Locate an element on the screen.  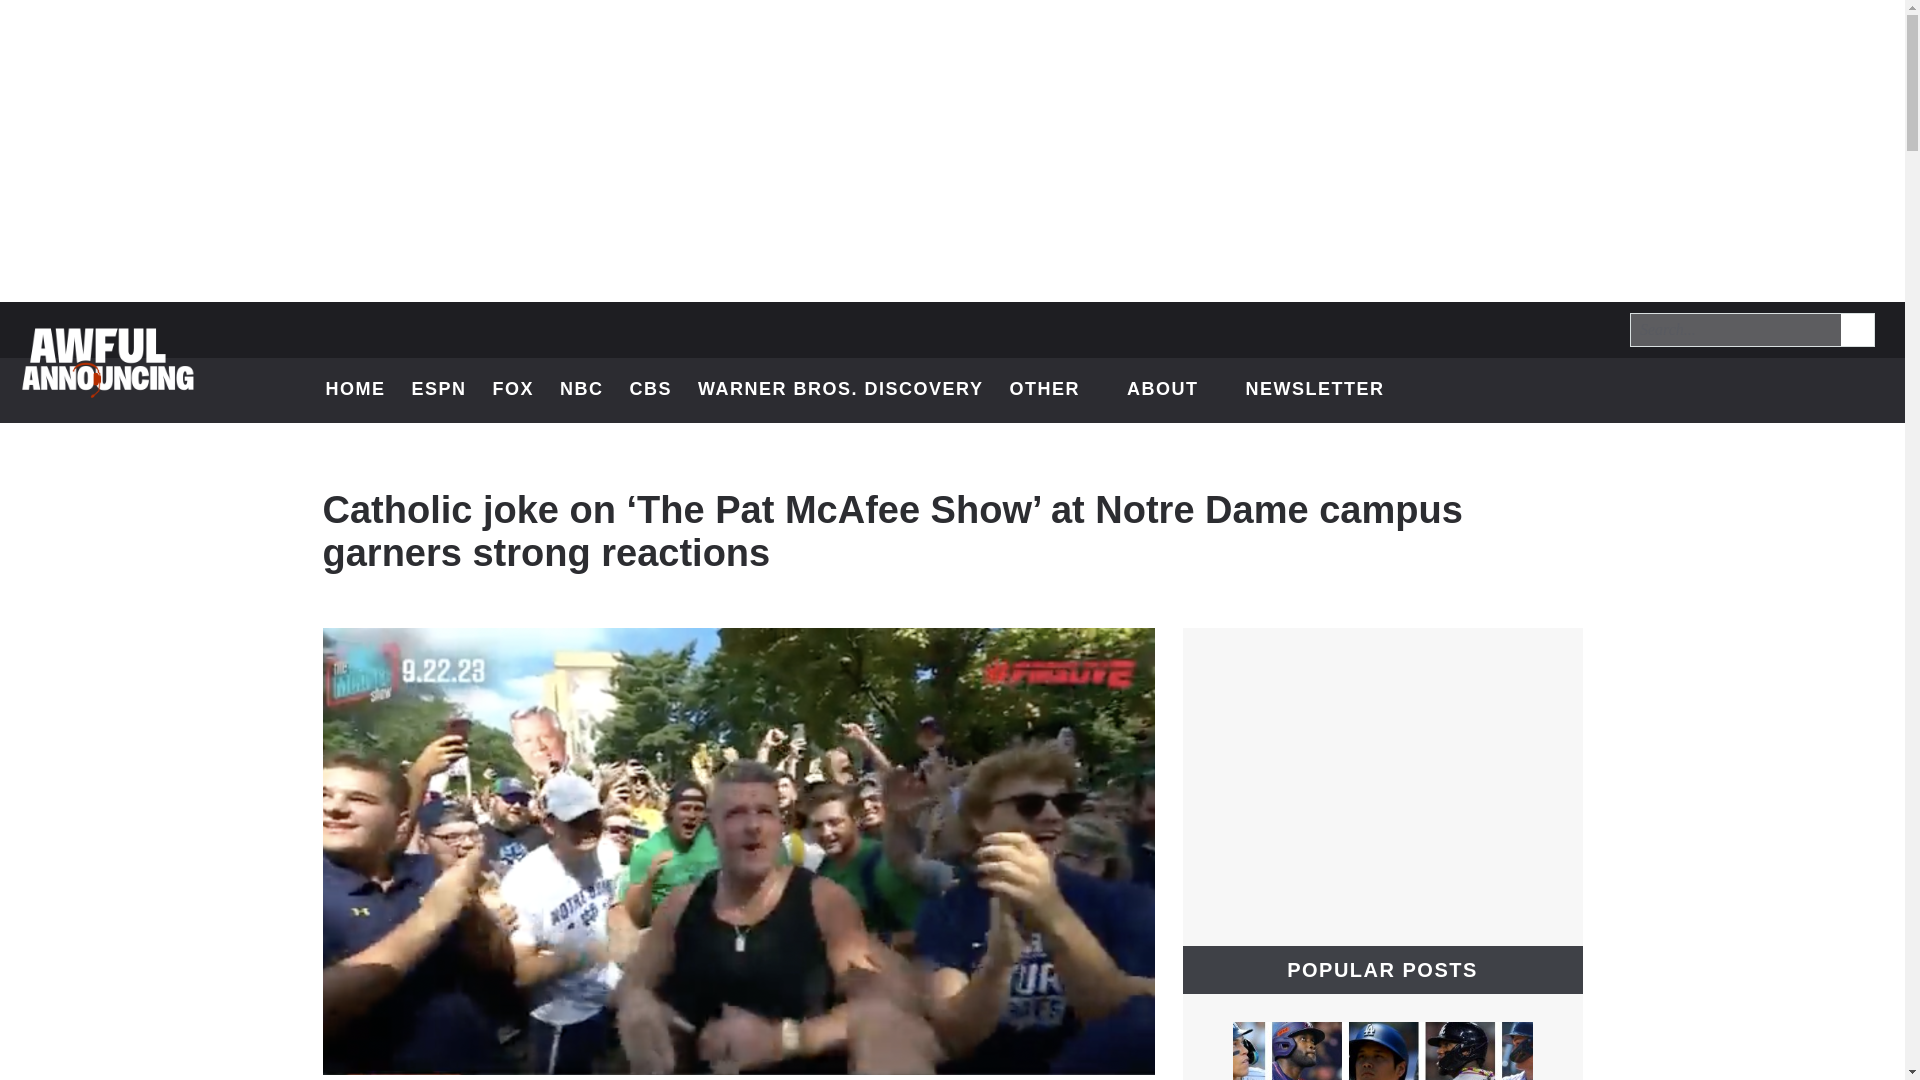
NEWSLETTER is located at coordinates (1054, 390).